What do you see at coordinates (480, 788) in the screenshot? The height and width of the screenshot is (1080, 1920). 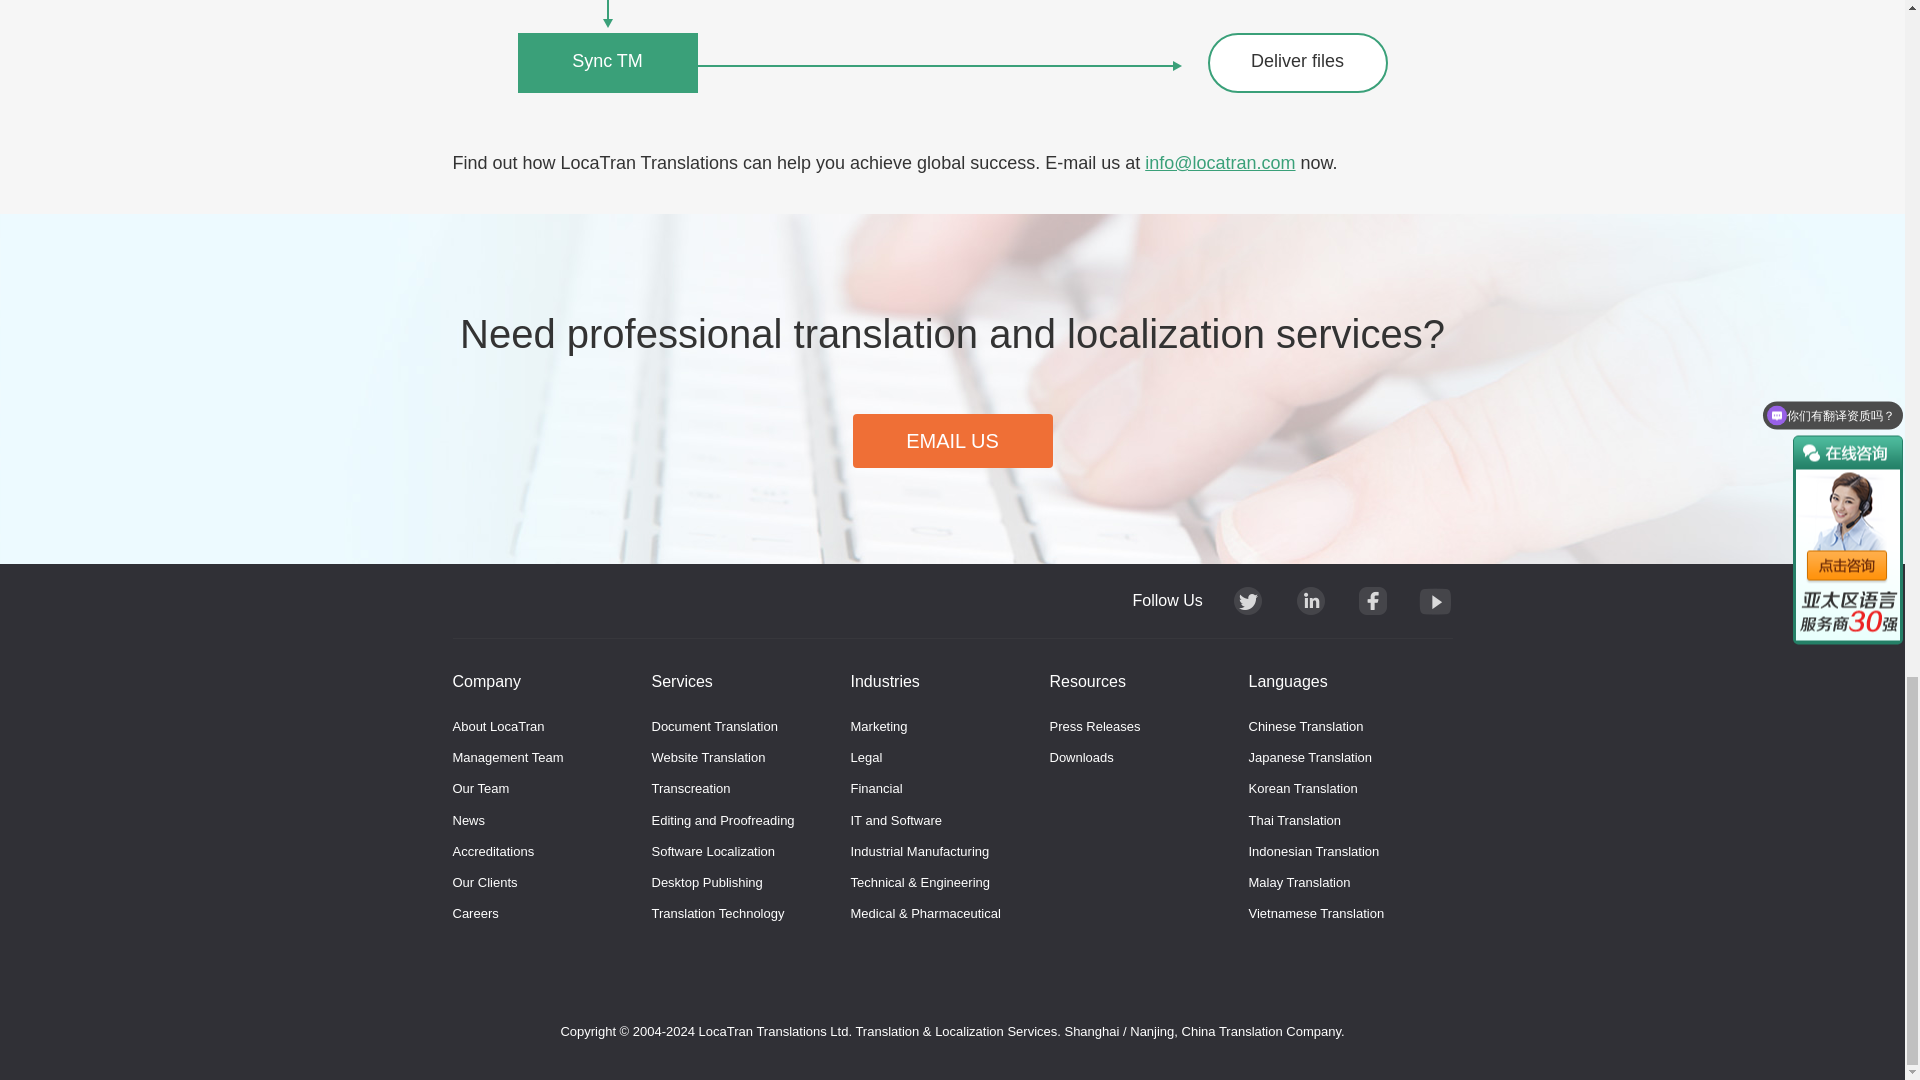 I see `Our Team` at bounding box center [480, 788].